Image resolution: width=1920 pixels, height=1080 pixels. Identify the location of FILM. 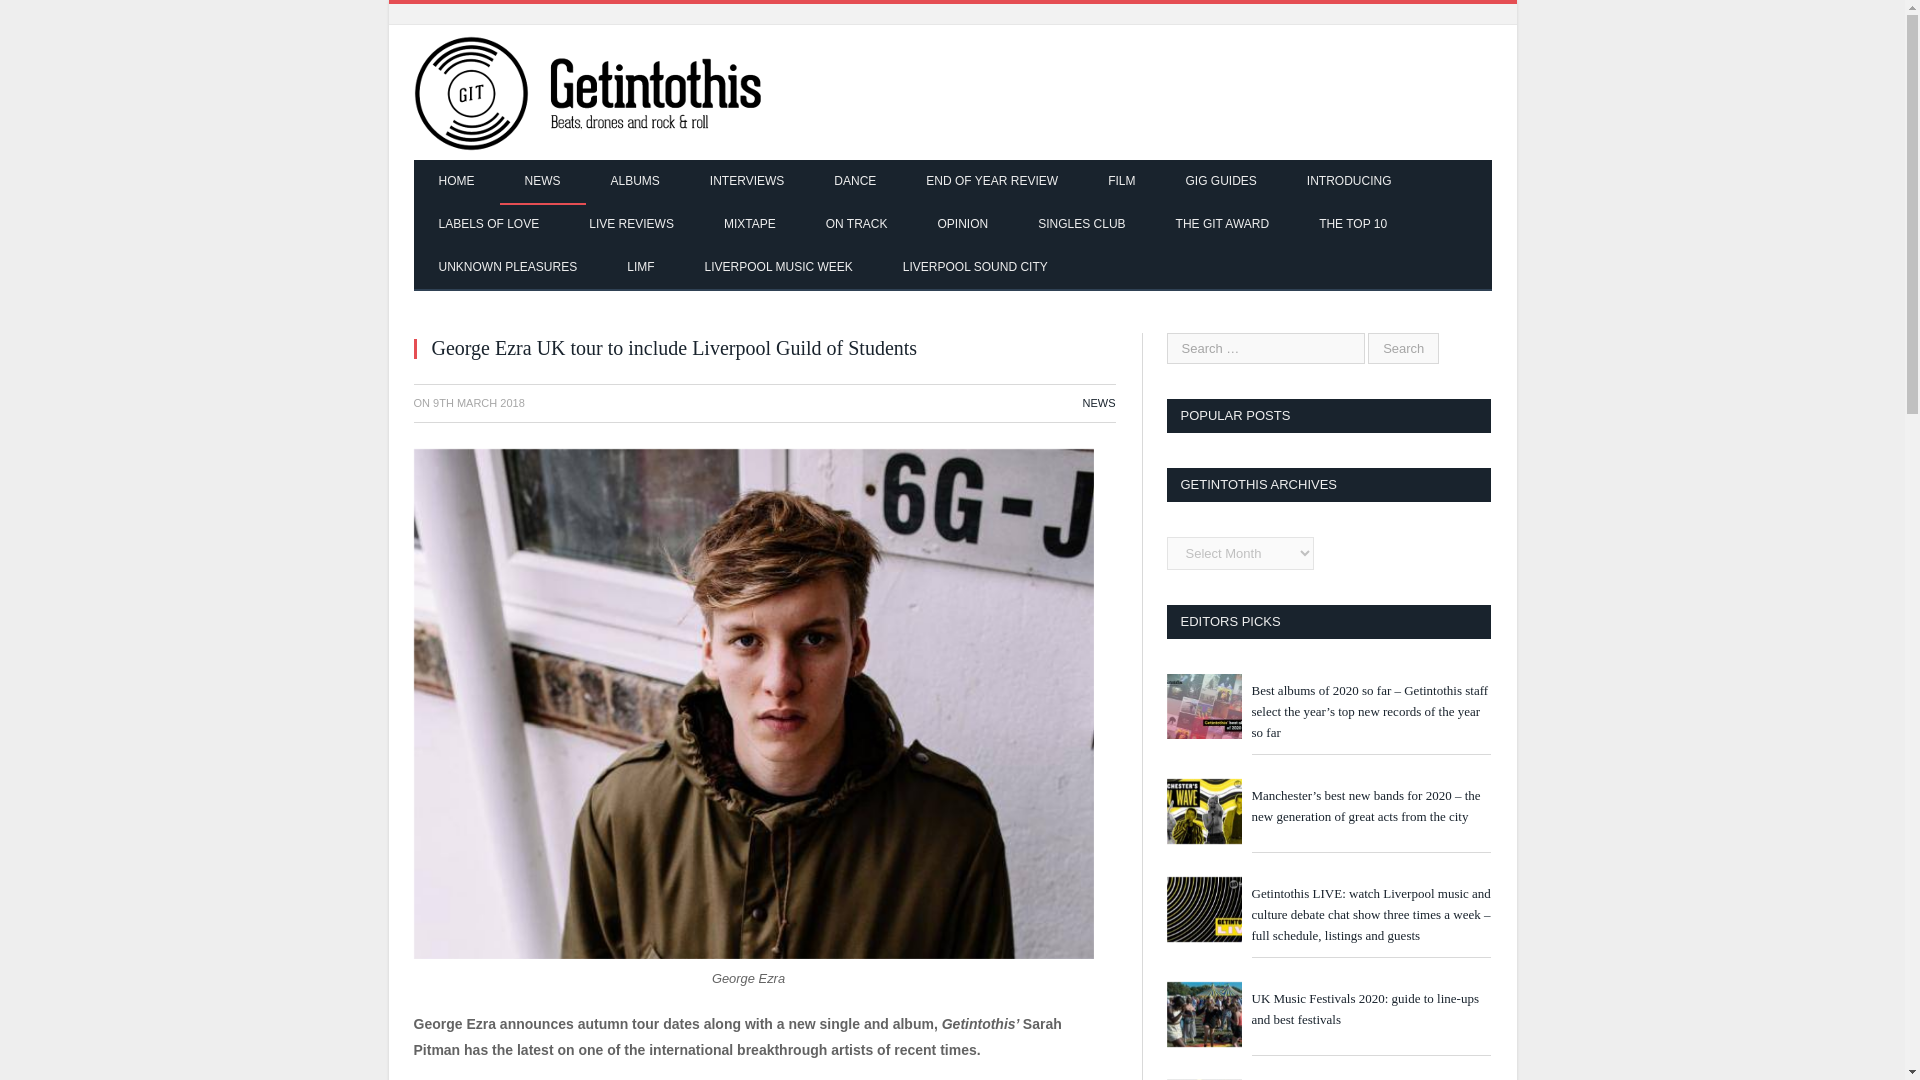
(1120, 182).